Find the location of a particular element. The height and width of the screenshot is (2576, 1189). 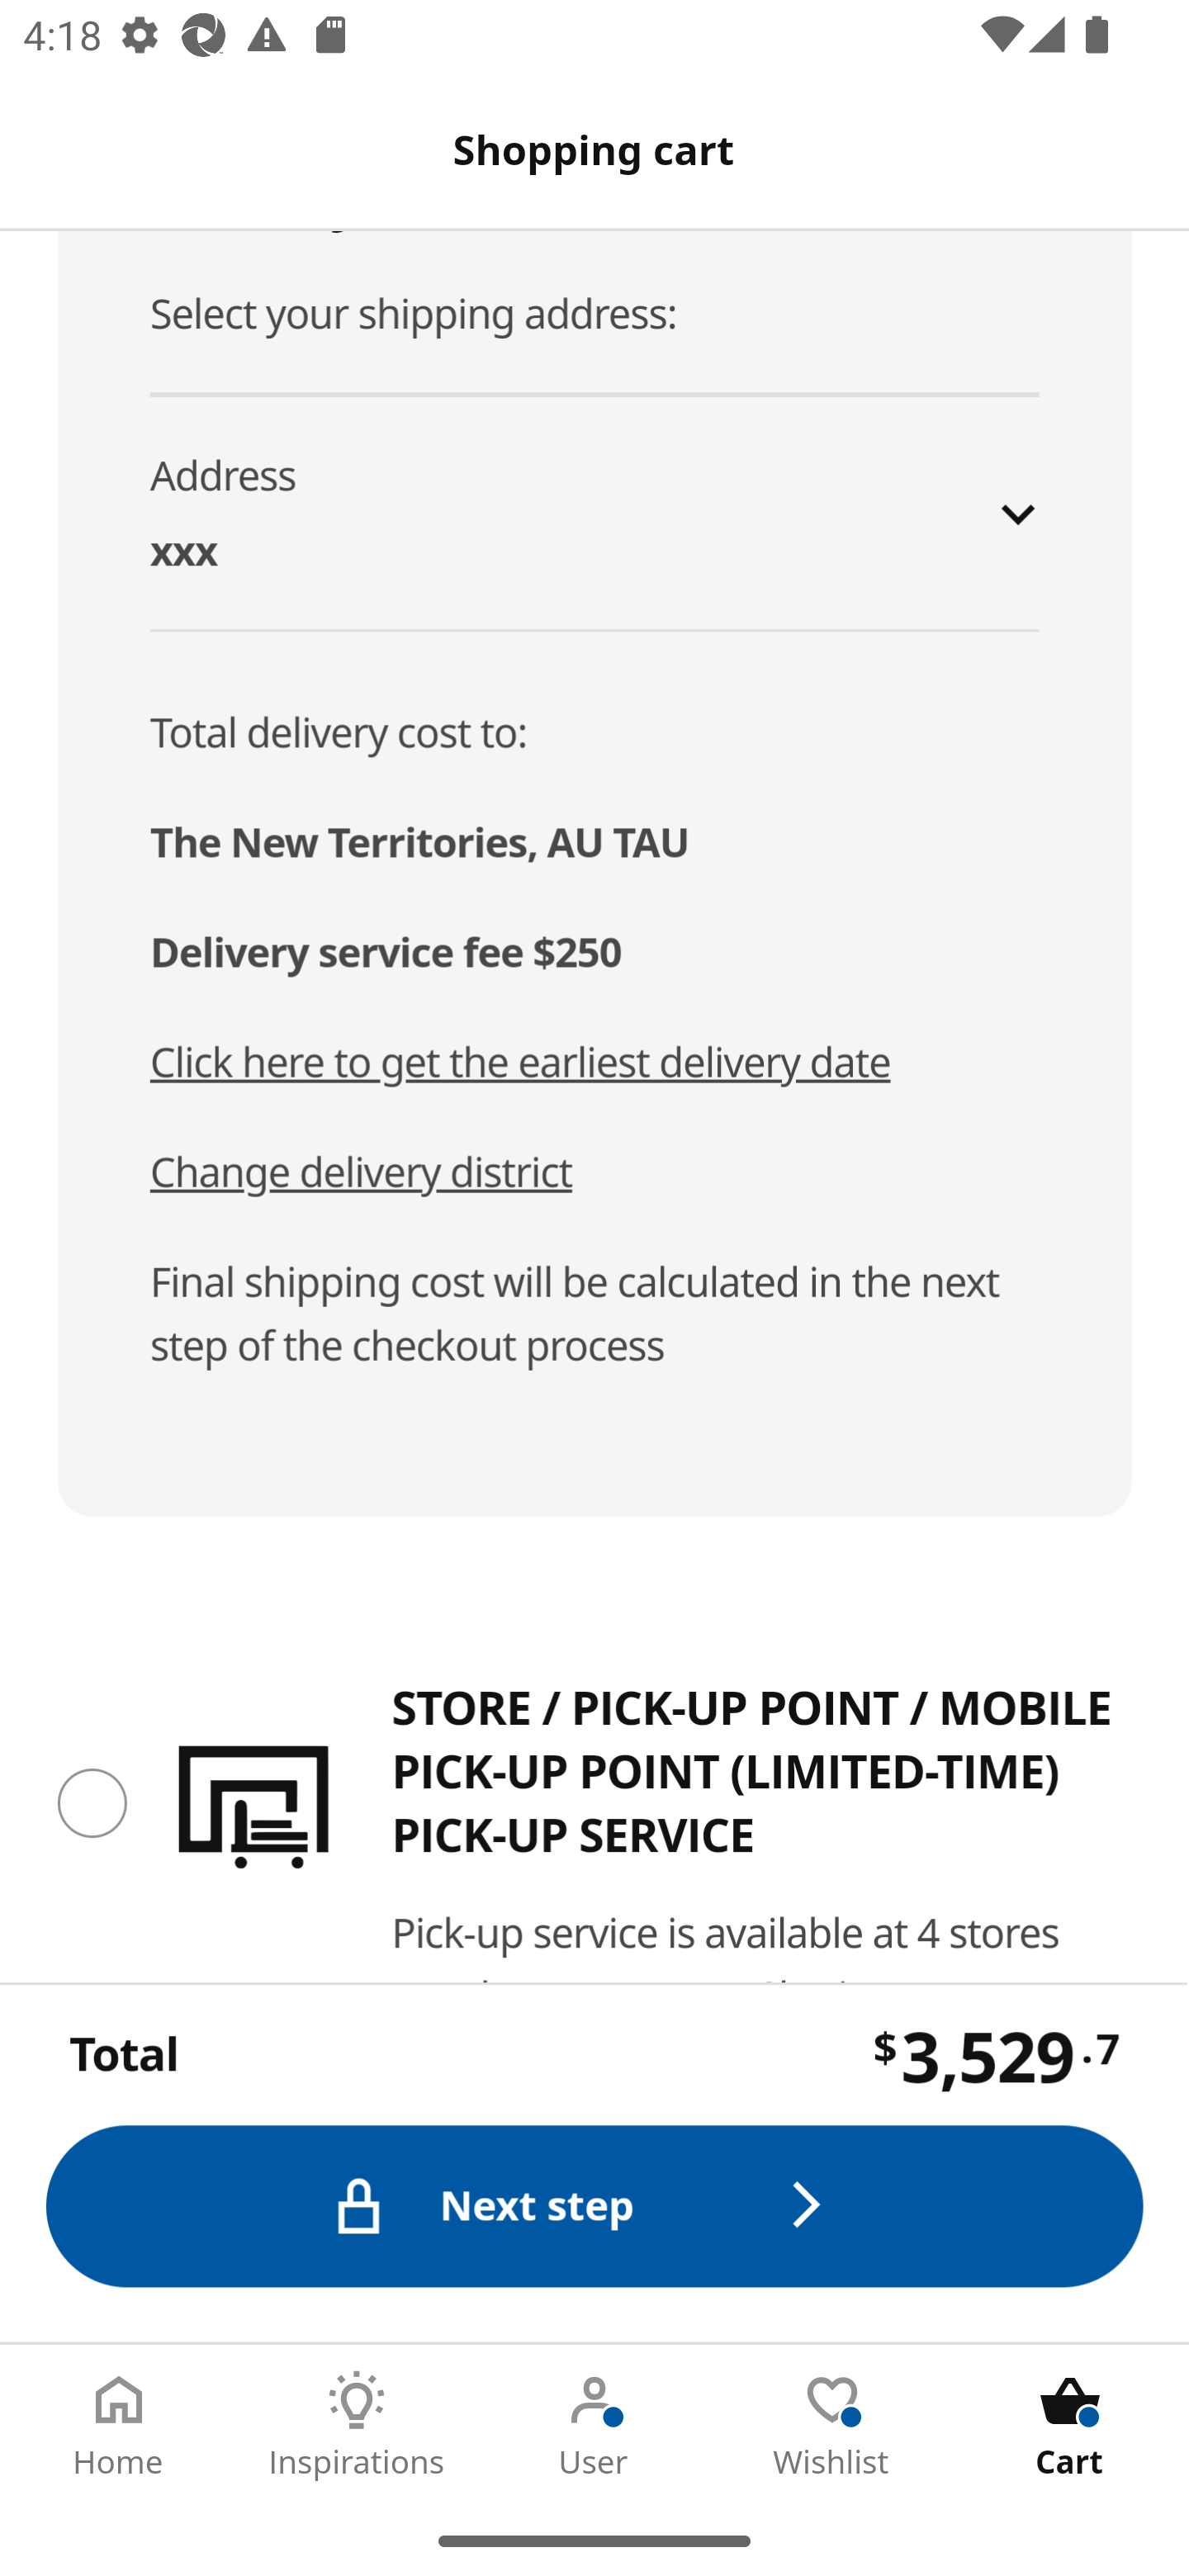

Cart
Tab 5 of 5 is located at coordinates (1070, 2425).